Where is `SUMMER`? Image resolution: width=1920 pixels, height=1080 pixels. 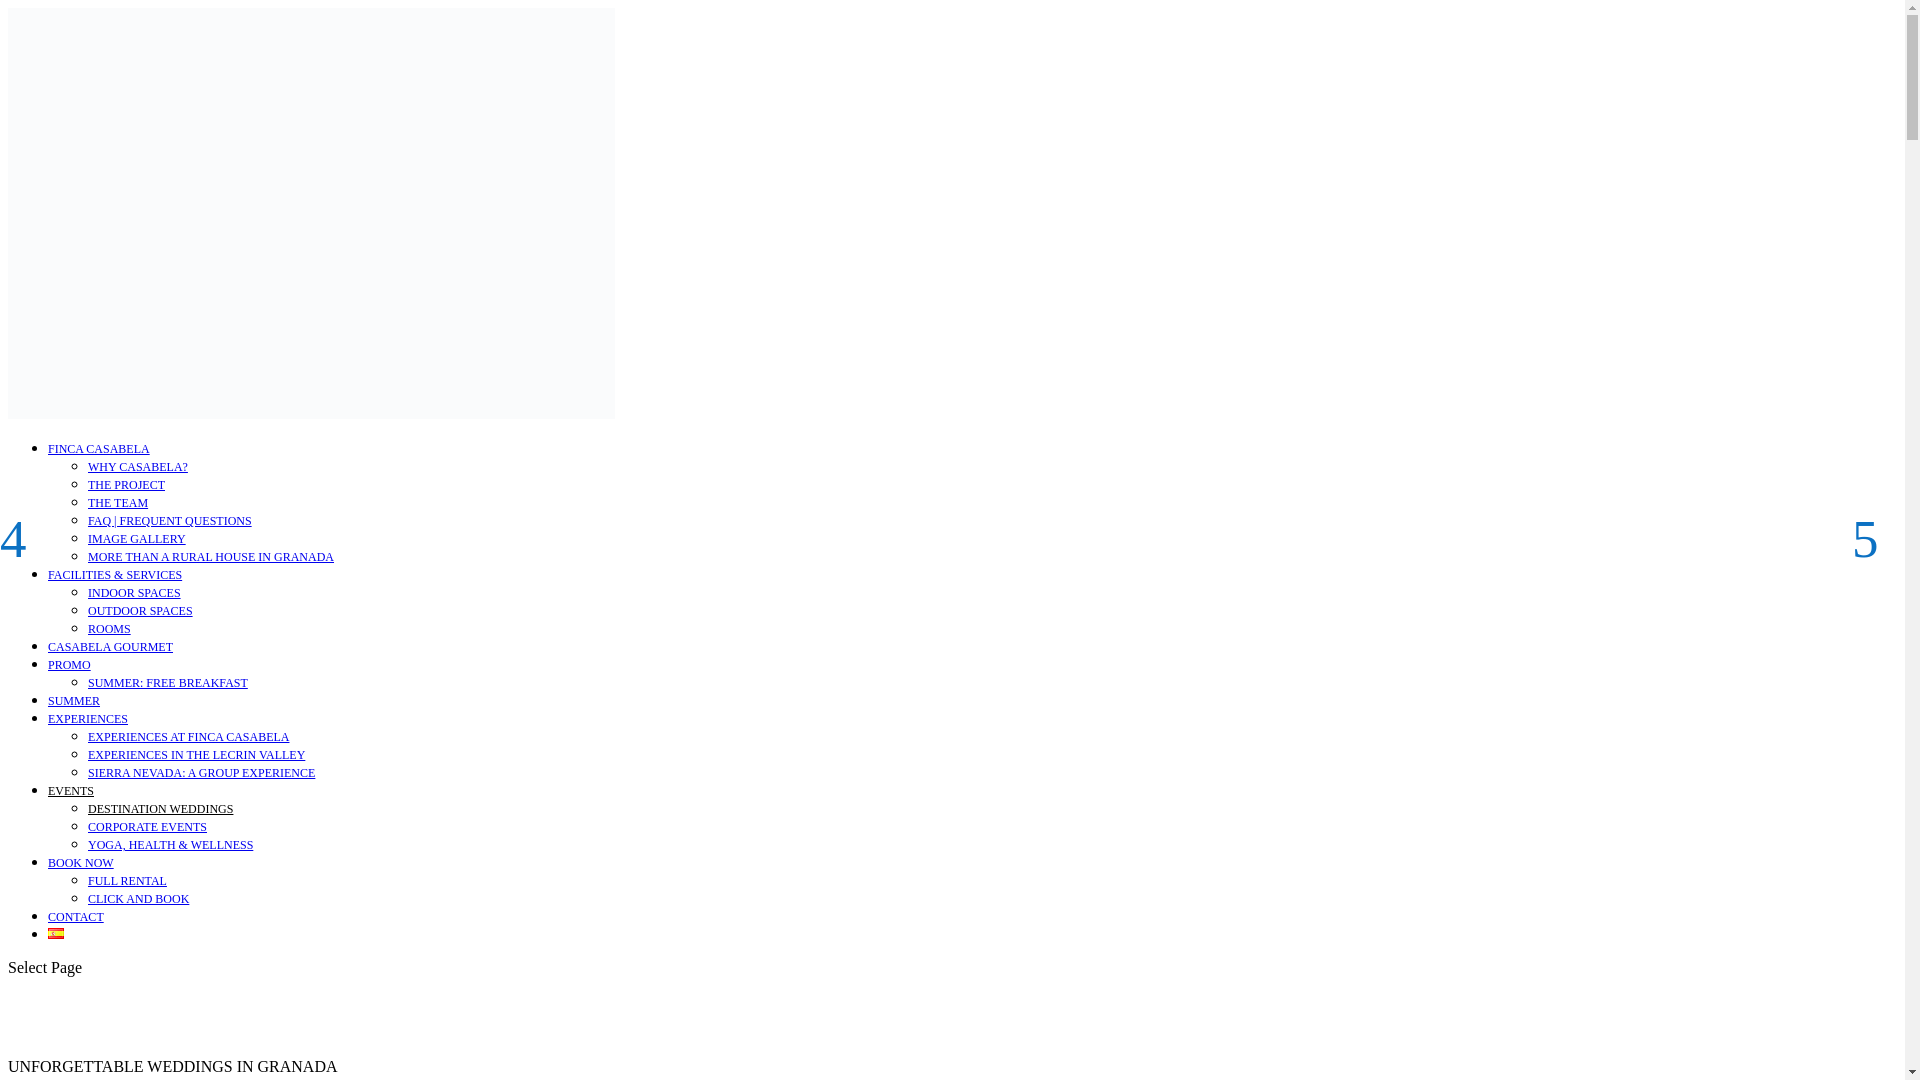 SUMMER is located at coordinates (74, 701).